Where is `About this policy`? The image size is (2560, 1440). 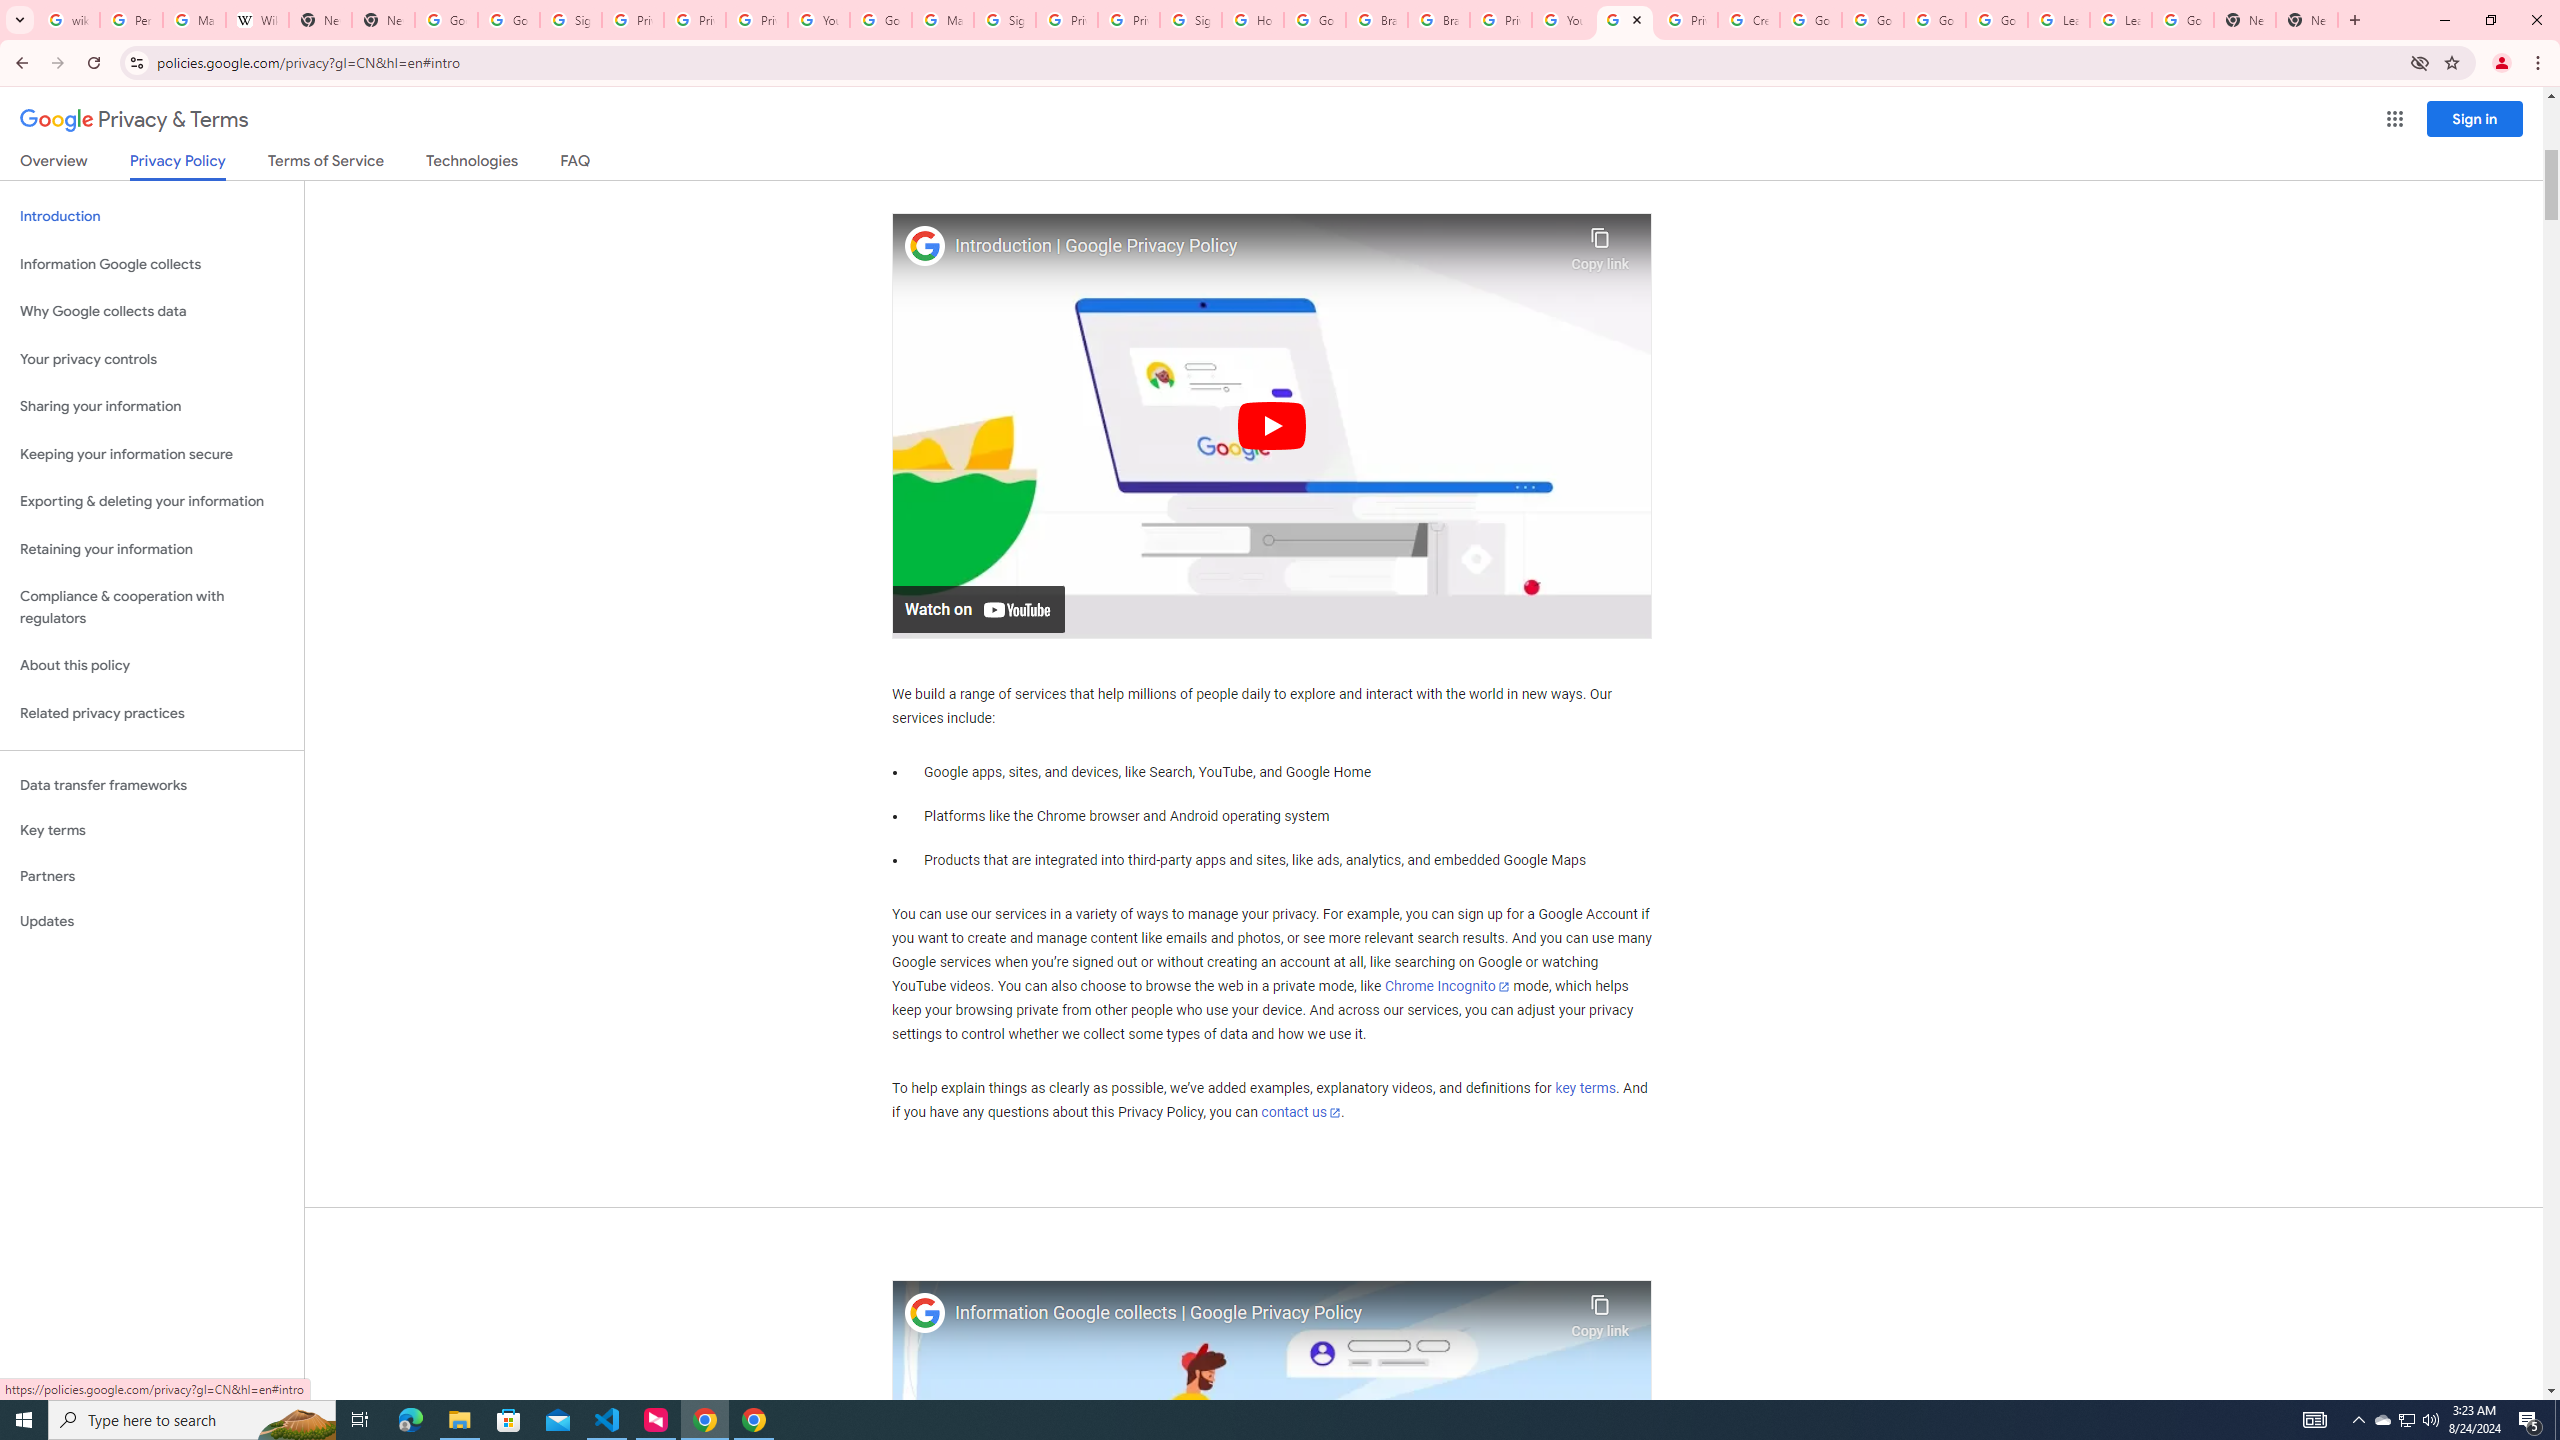 About this policy is located at coordinates (152, 666).